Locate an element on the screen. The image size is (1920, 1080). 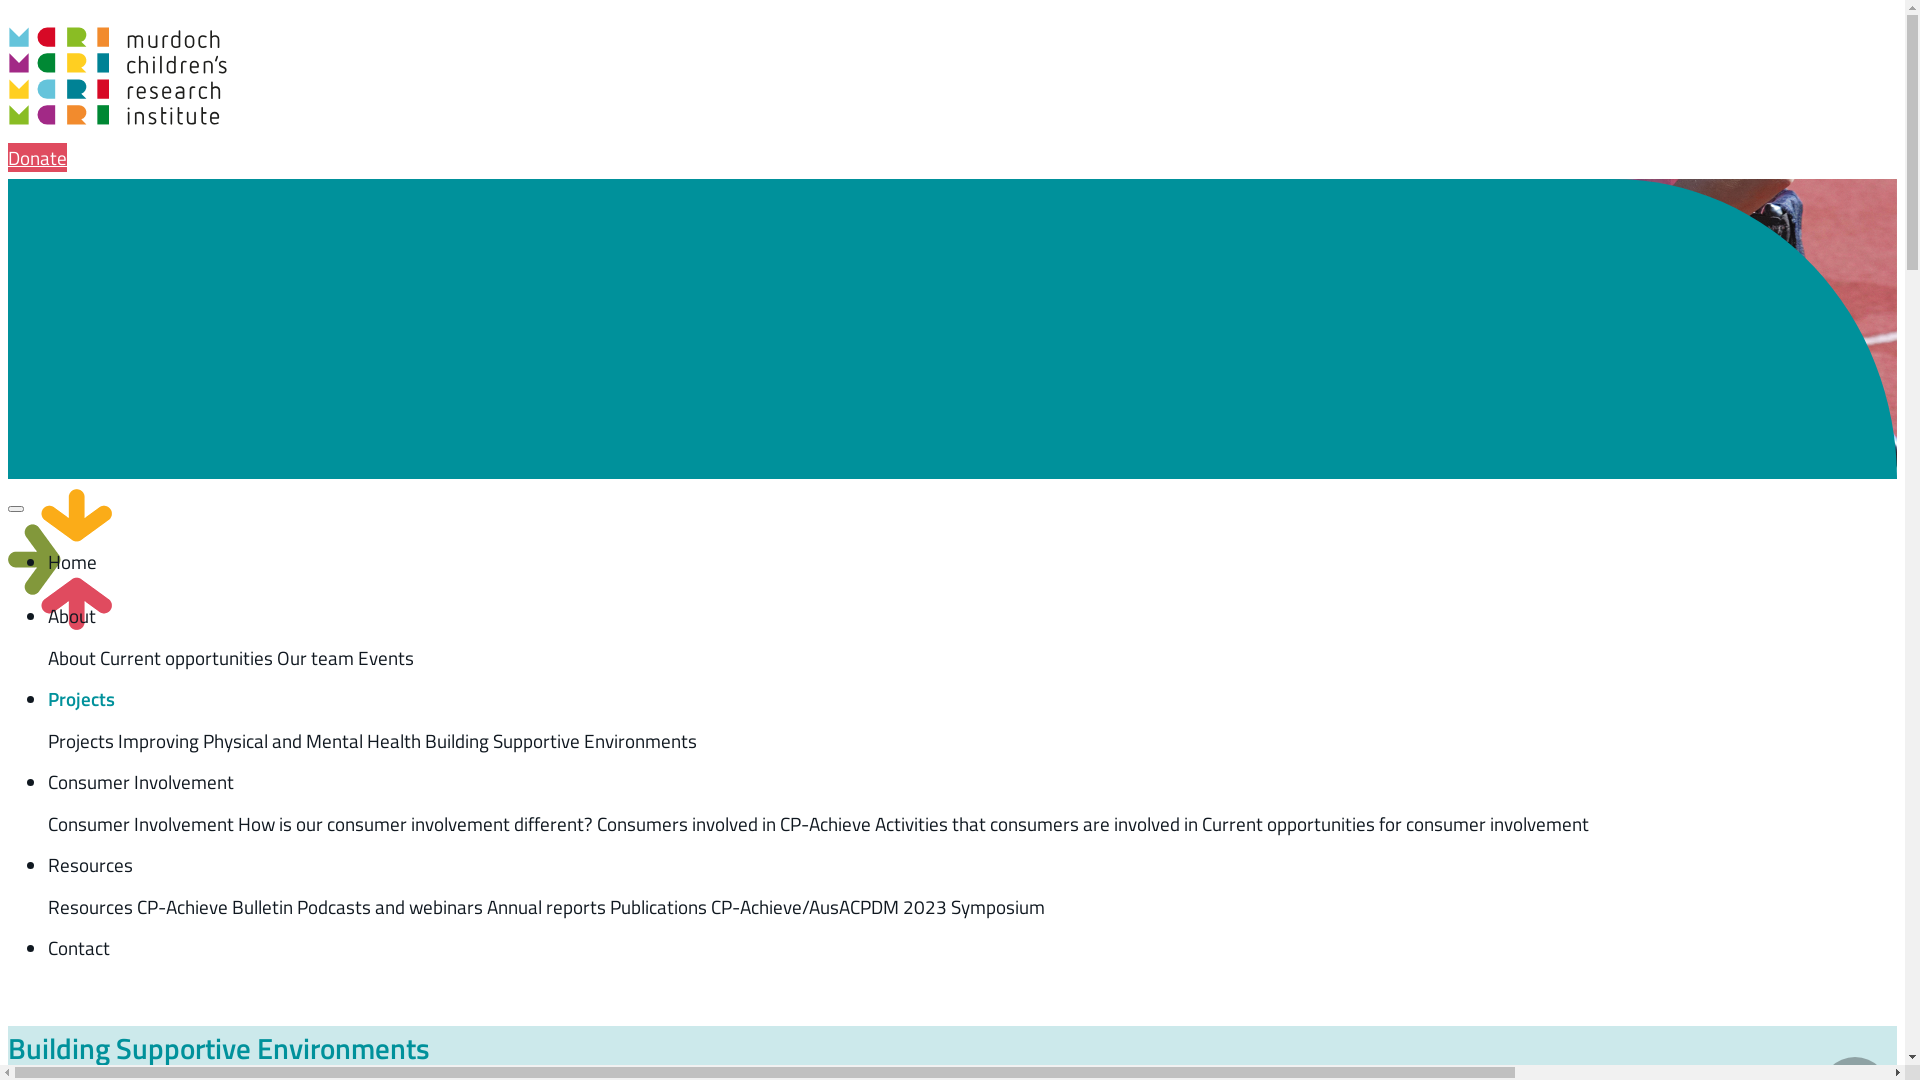
About is located at coordinates (72, 616).